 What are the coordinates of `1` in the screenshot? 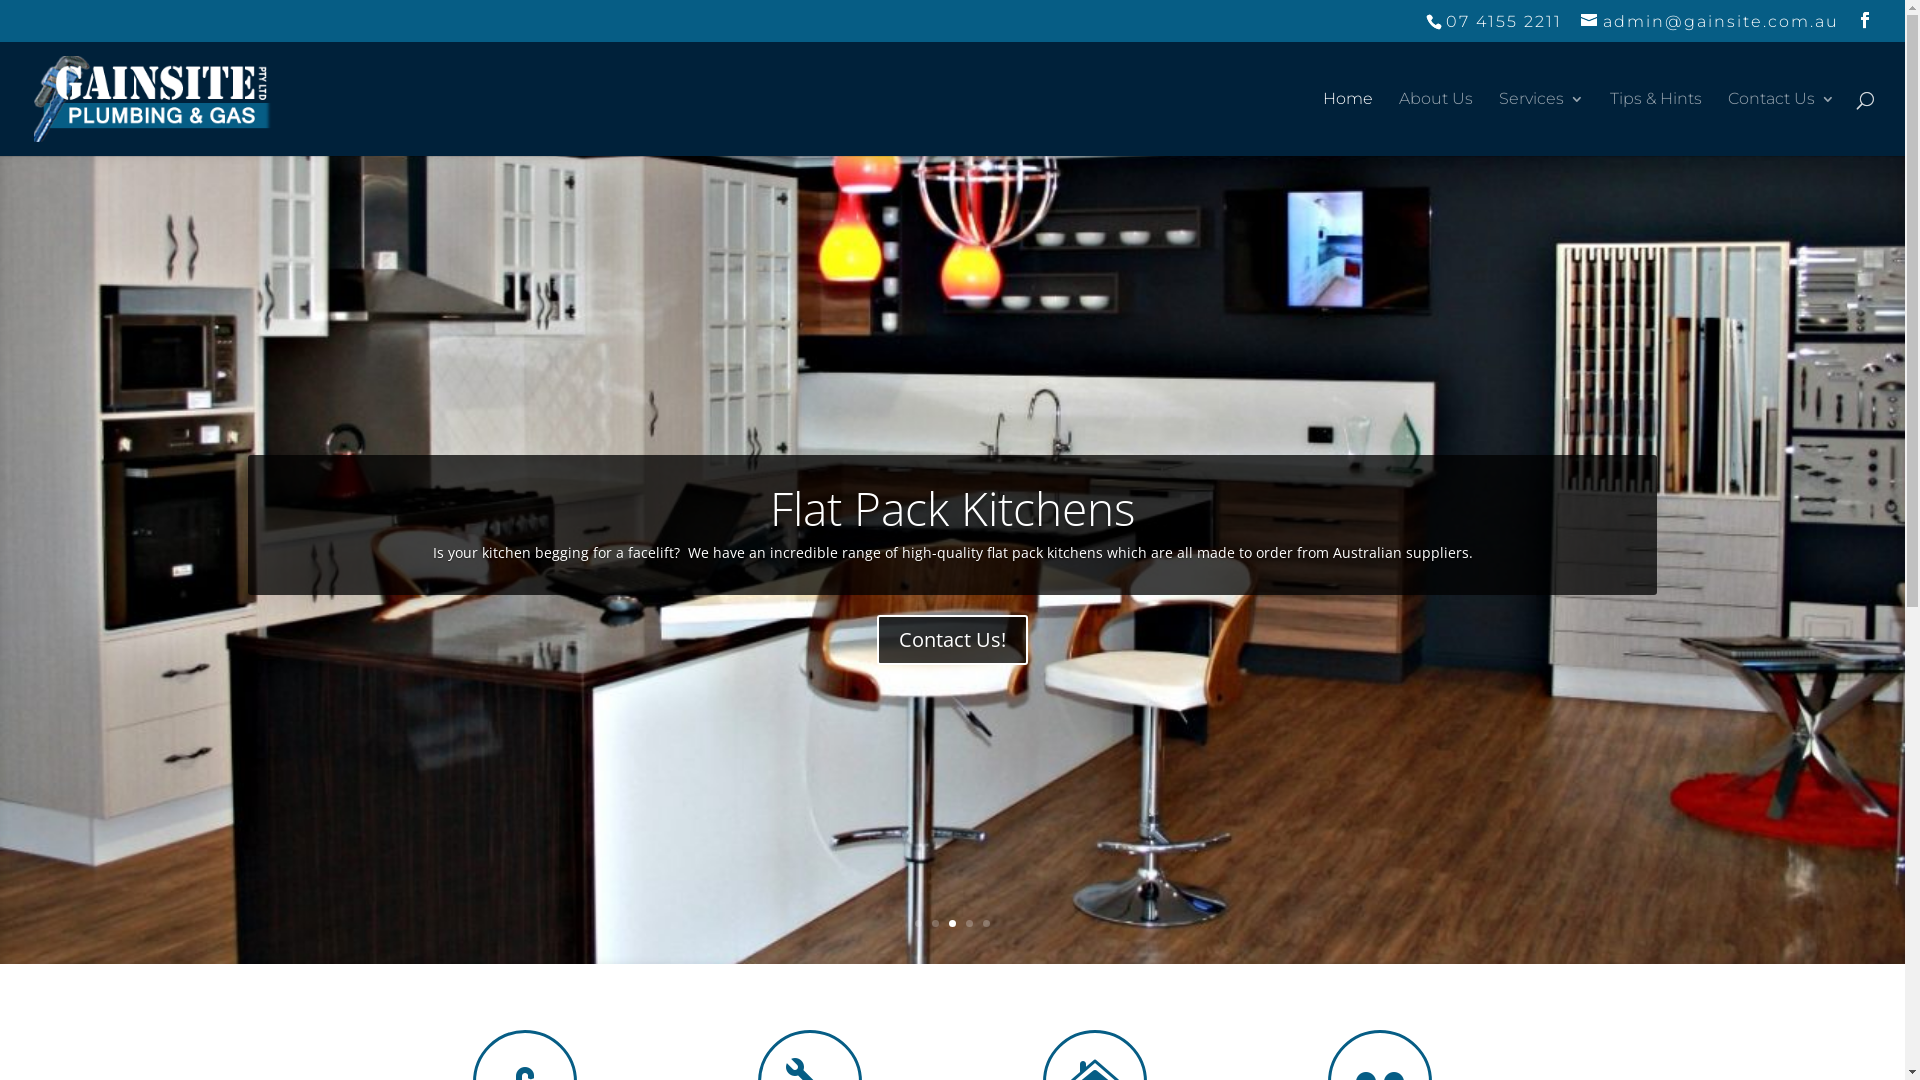 It's located at (918, 924).